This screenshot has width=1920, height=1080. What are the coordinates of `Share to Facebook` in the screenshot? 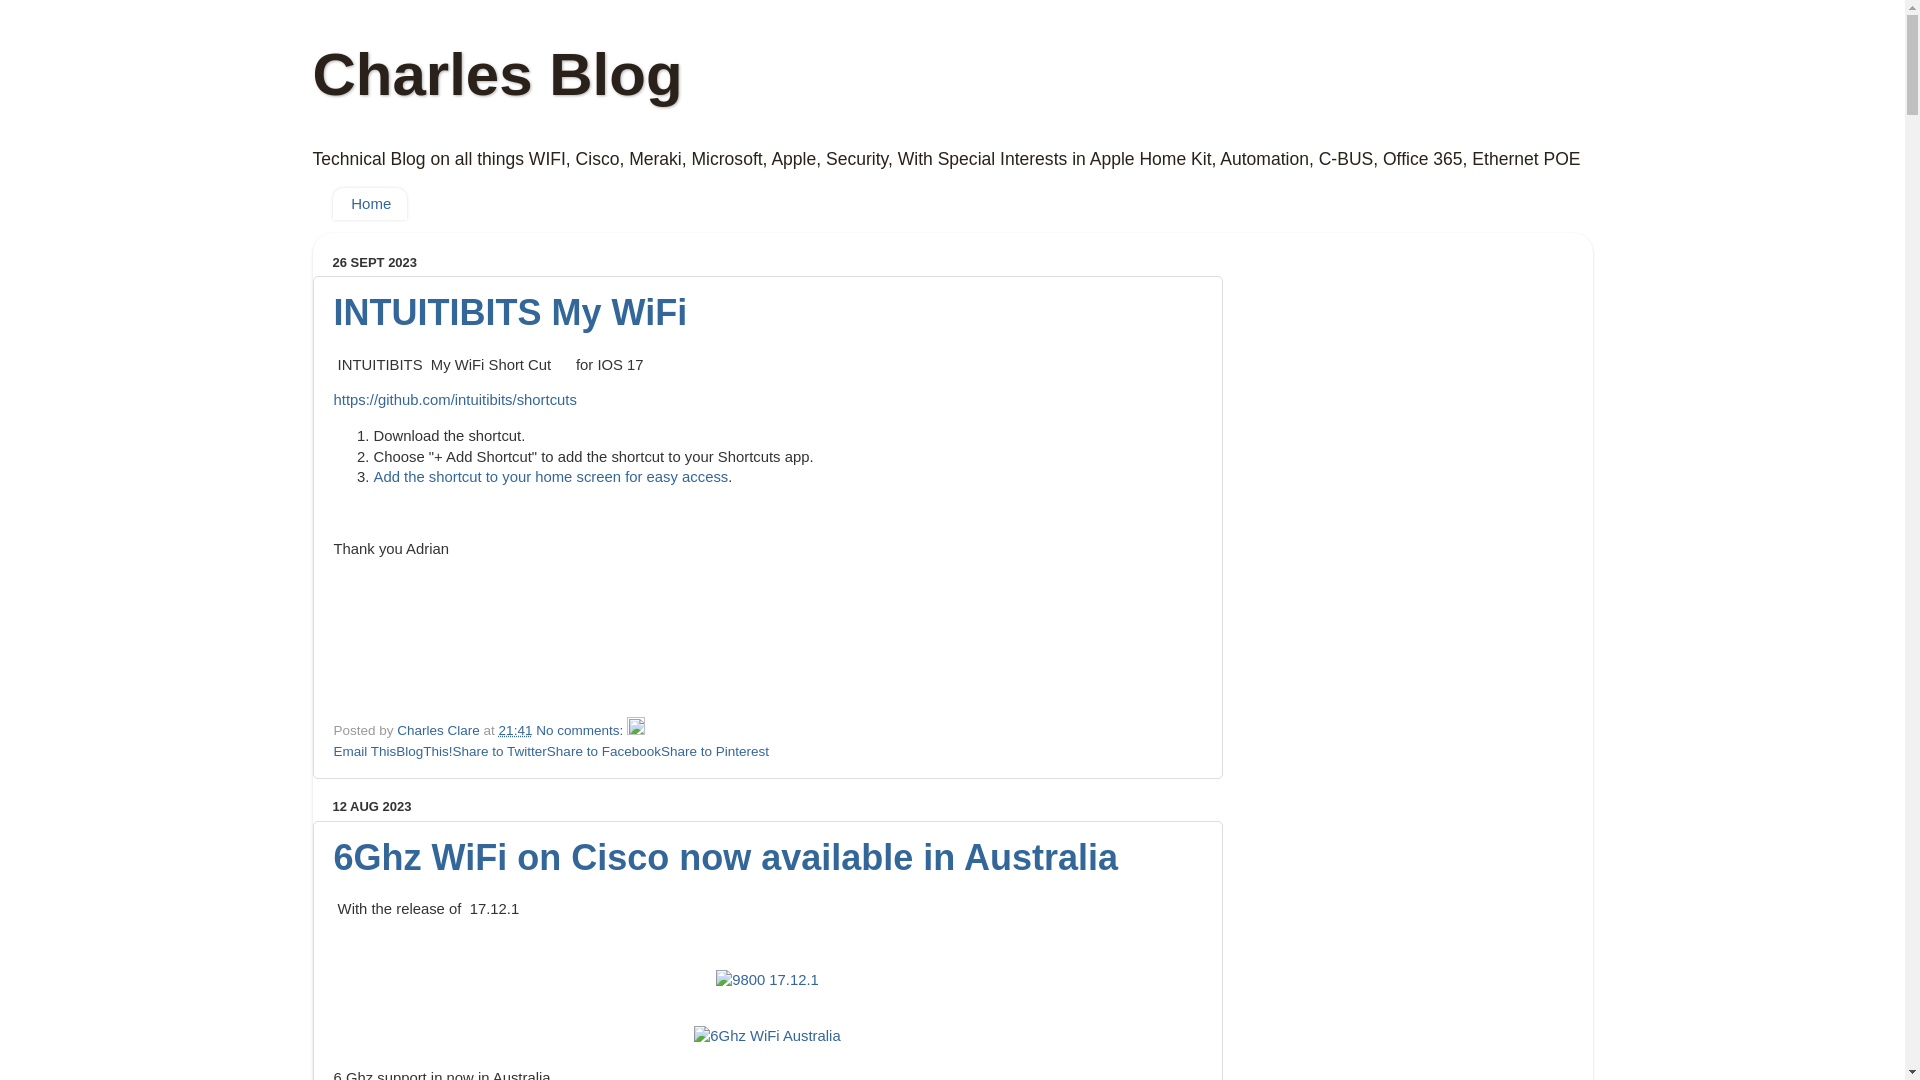 It's located at (604, 751).